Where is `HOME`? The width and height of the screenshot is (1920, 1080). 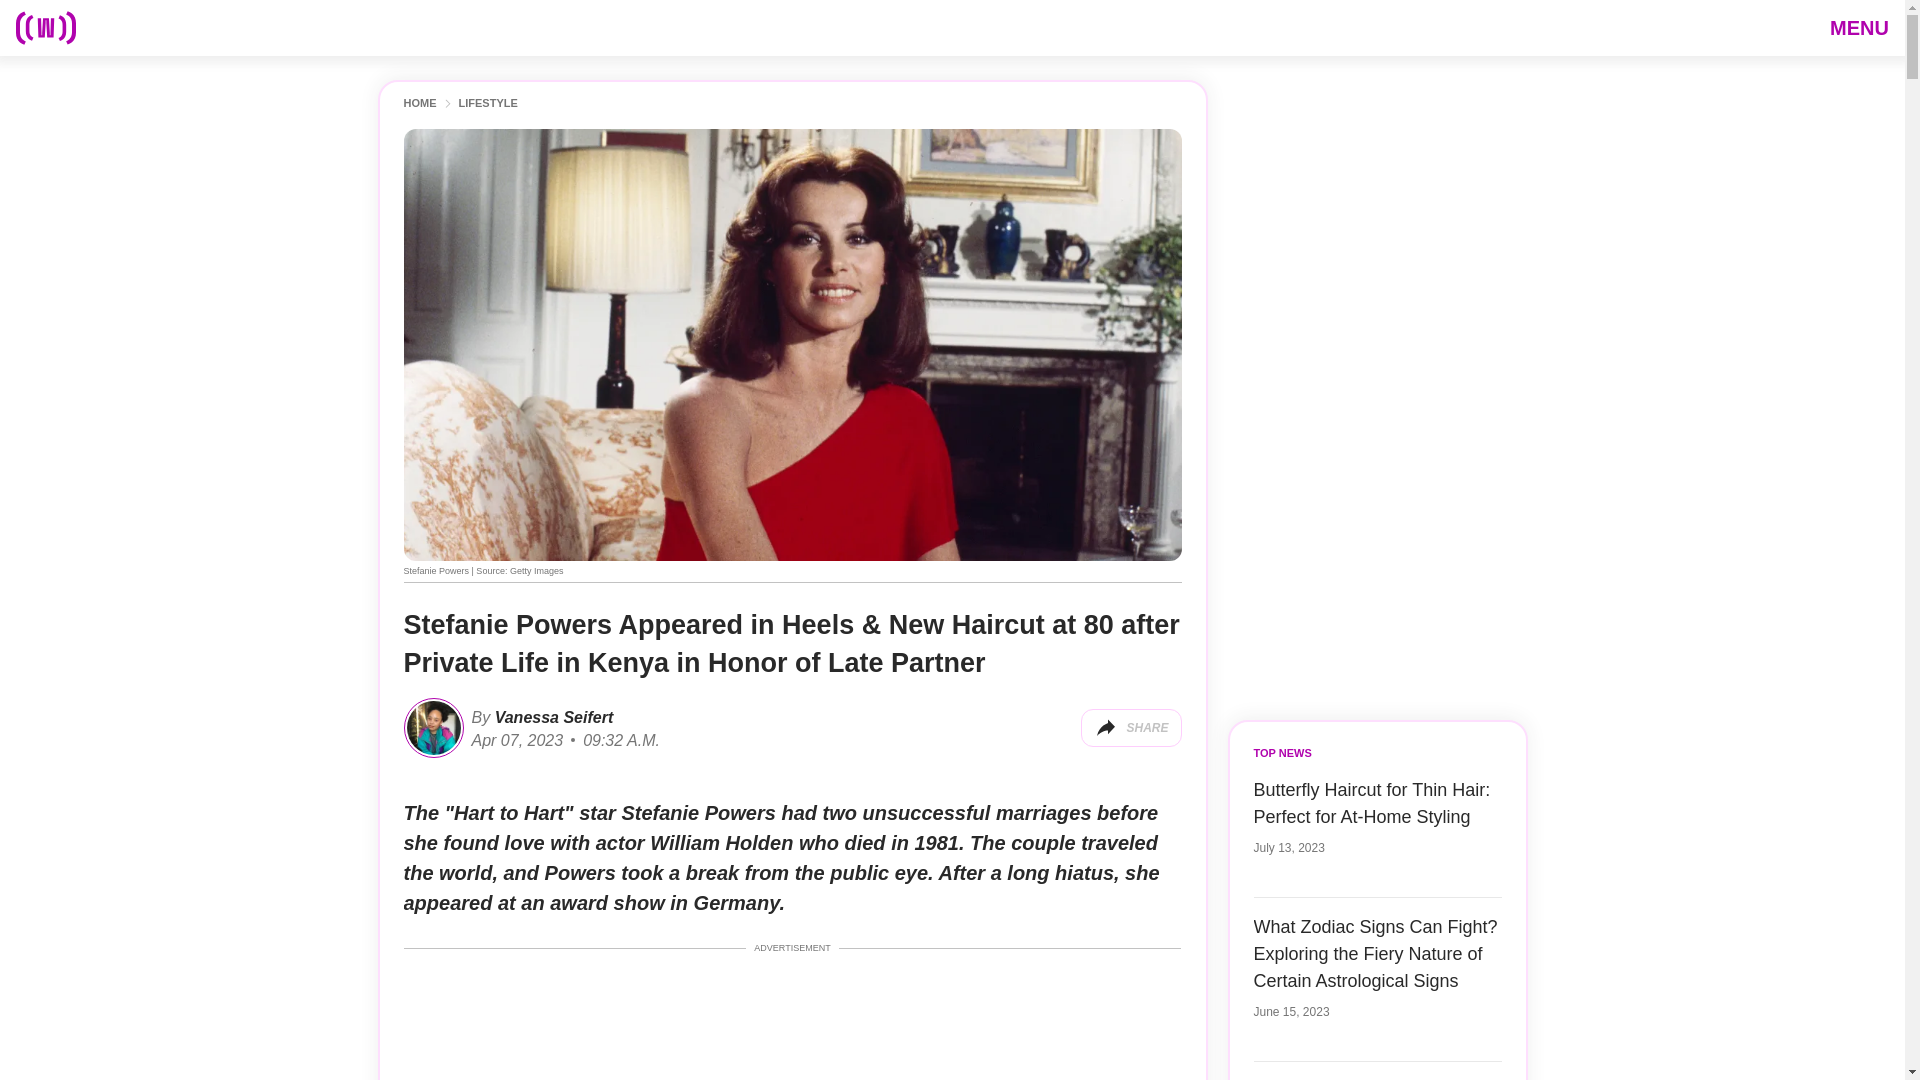 HOME is located at coordinates (420, 104).